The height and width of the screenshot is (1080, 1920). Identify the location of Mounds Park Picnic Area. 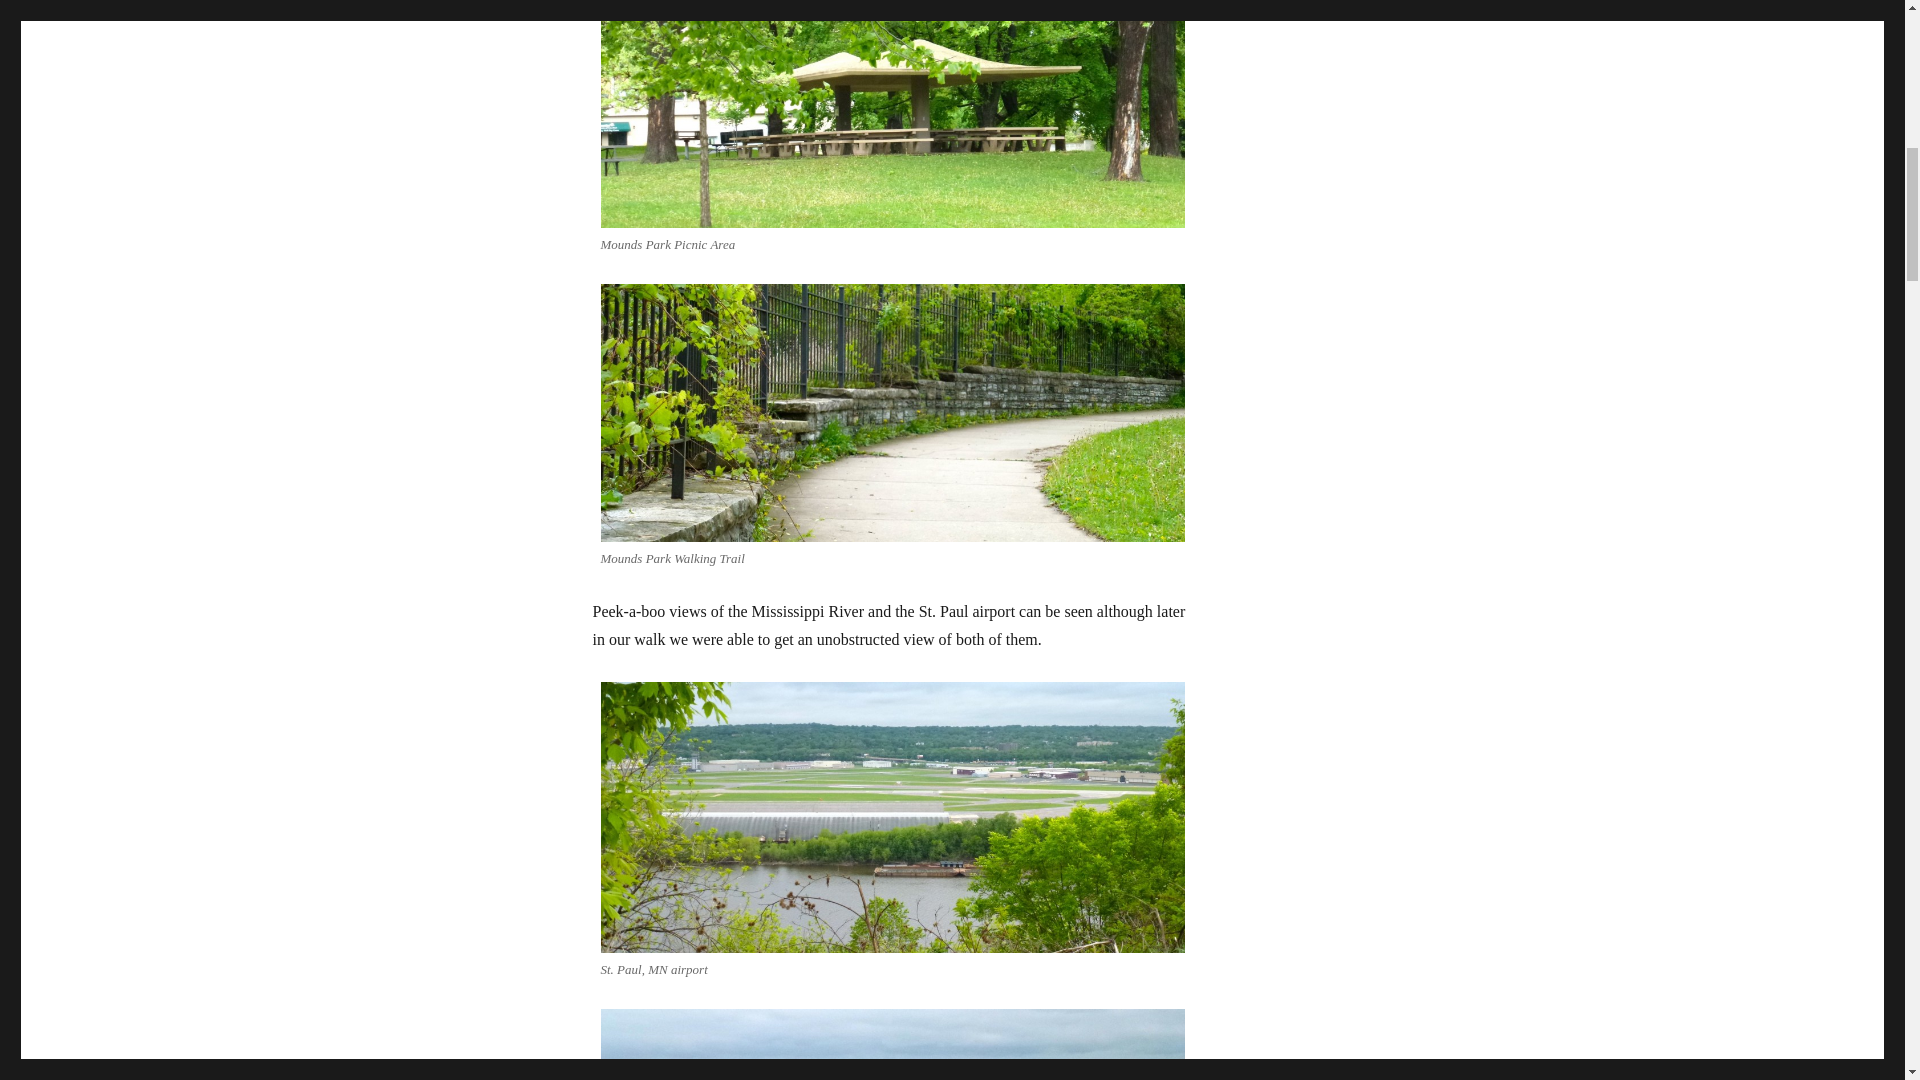
(892, 114).